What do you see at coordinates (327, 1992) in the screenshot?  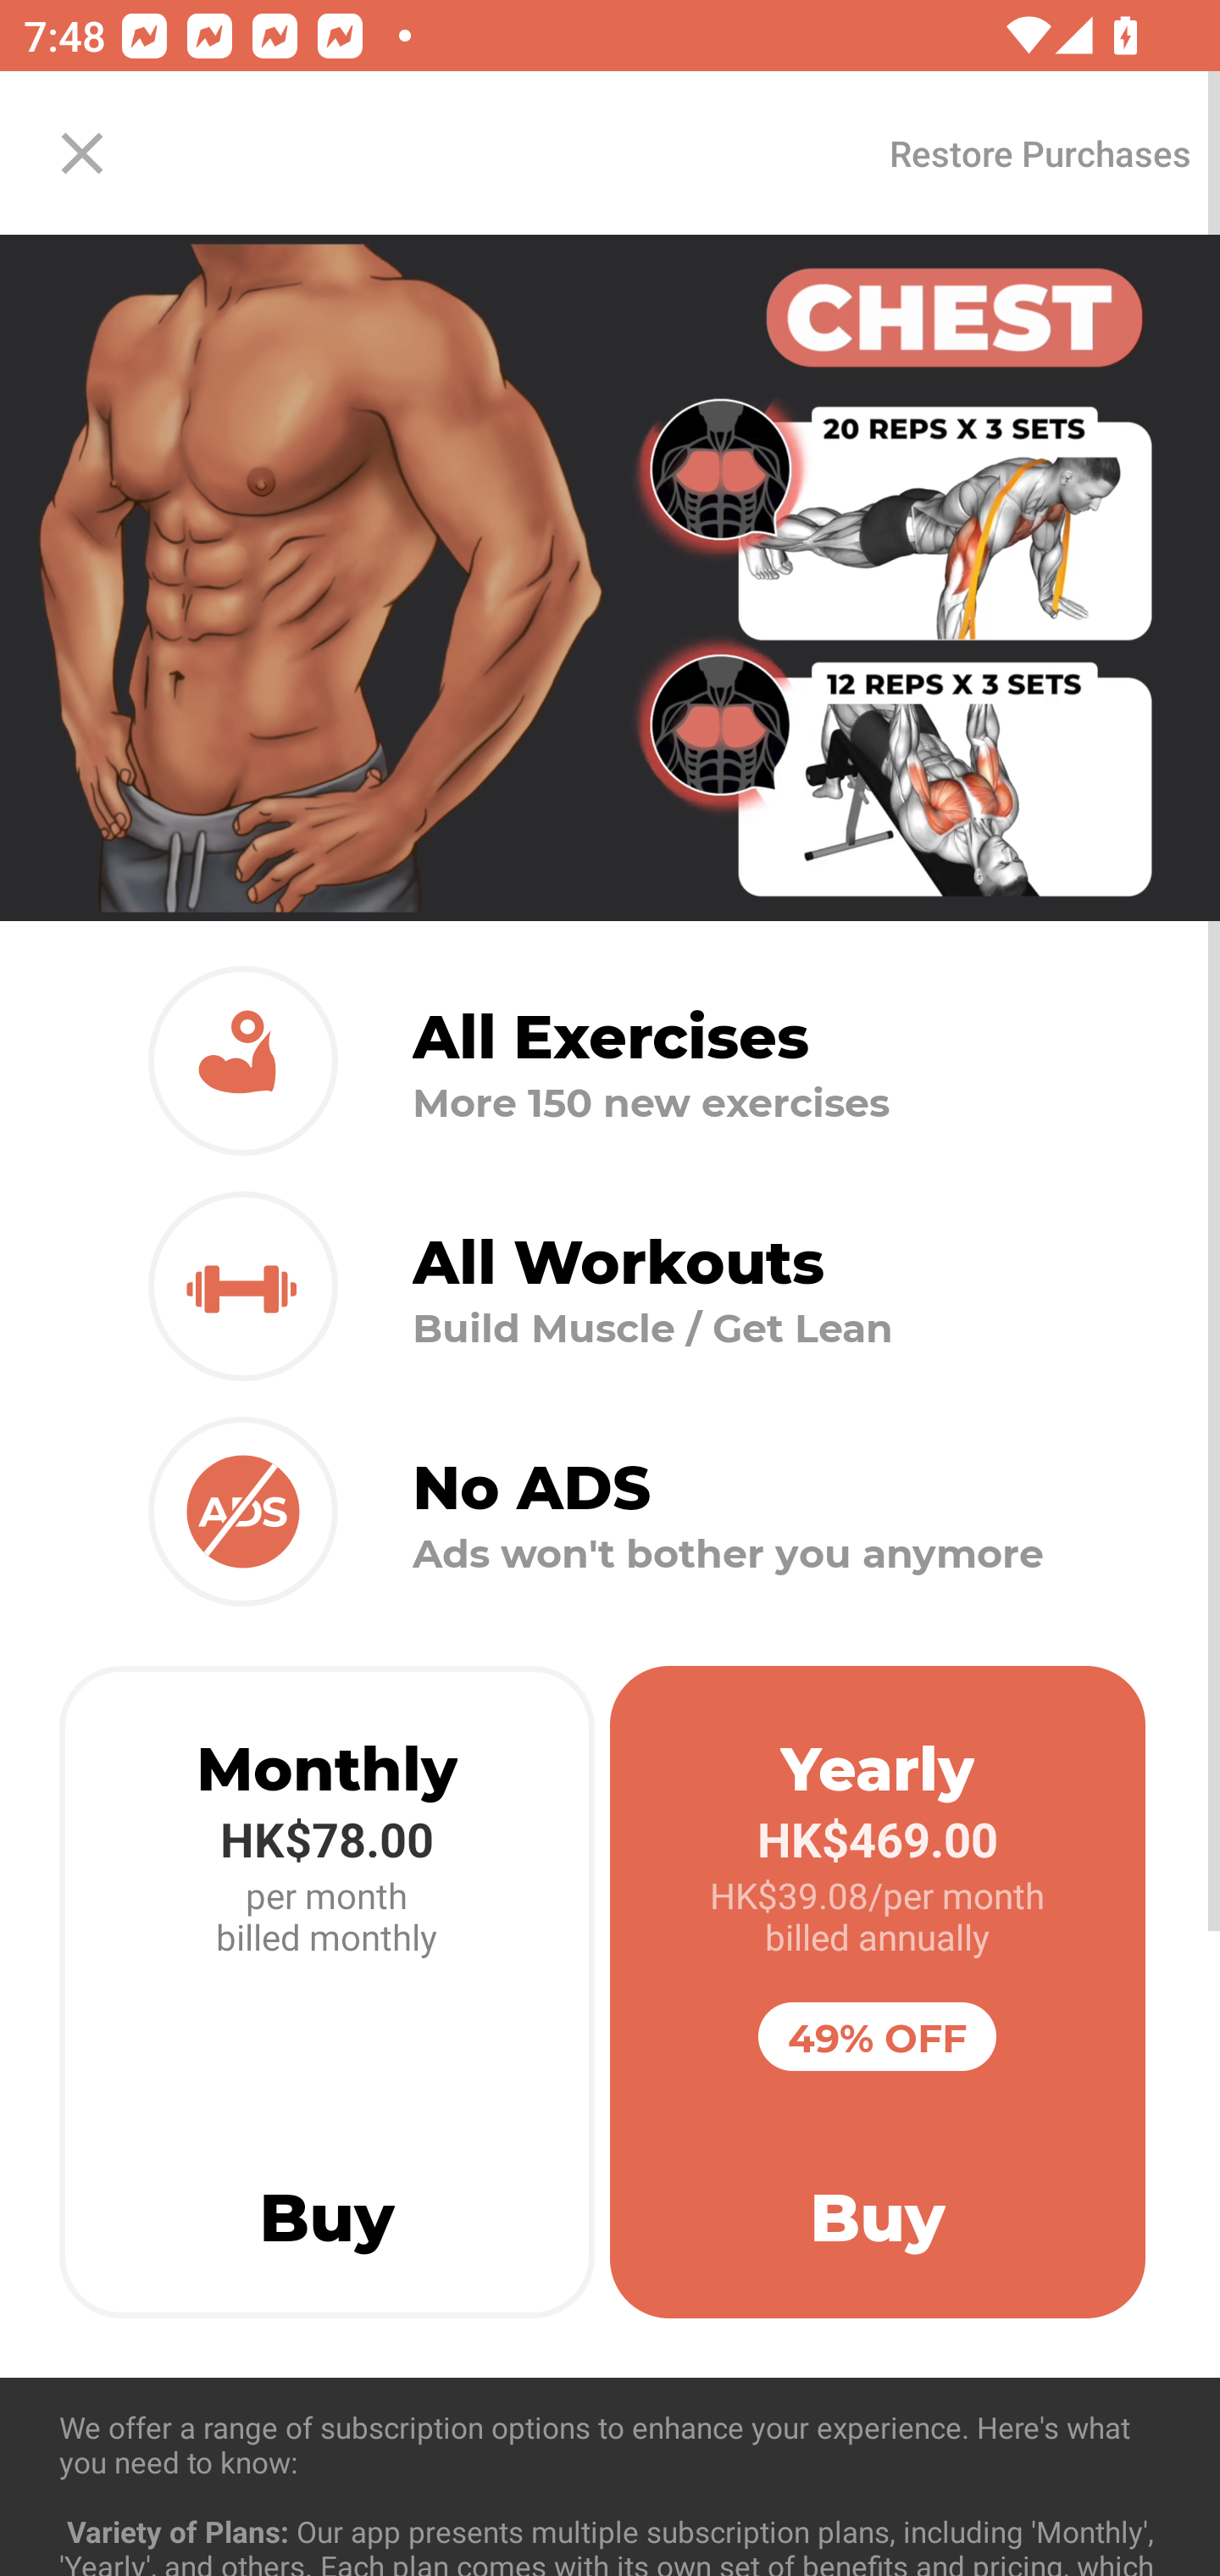 I see `Monthly HK$78.00 per month
billed monthly Buy` at bounding box center [327, 1992].